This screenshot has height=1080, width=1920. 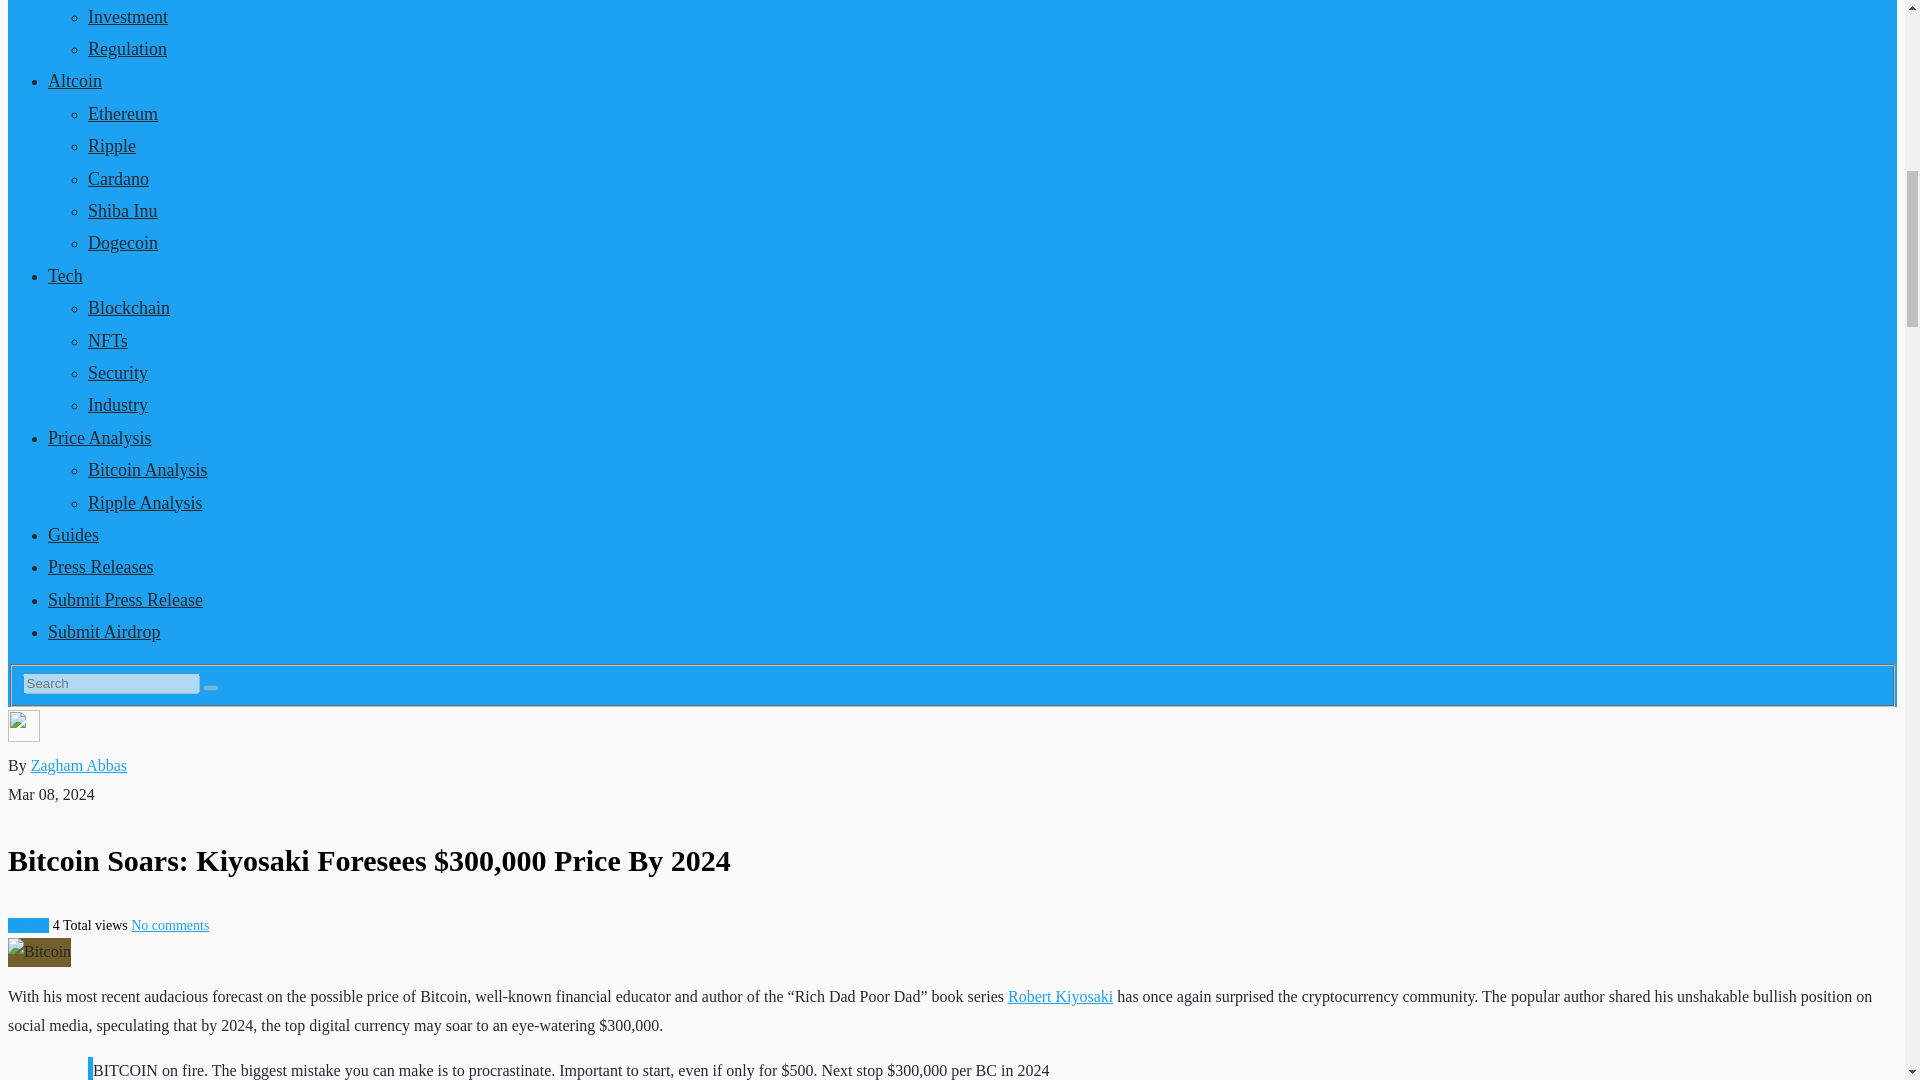 I want to click on Views, so click(x=92, y=926).